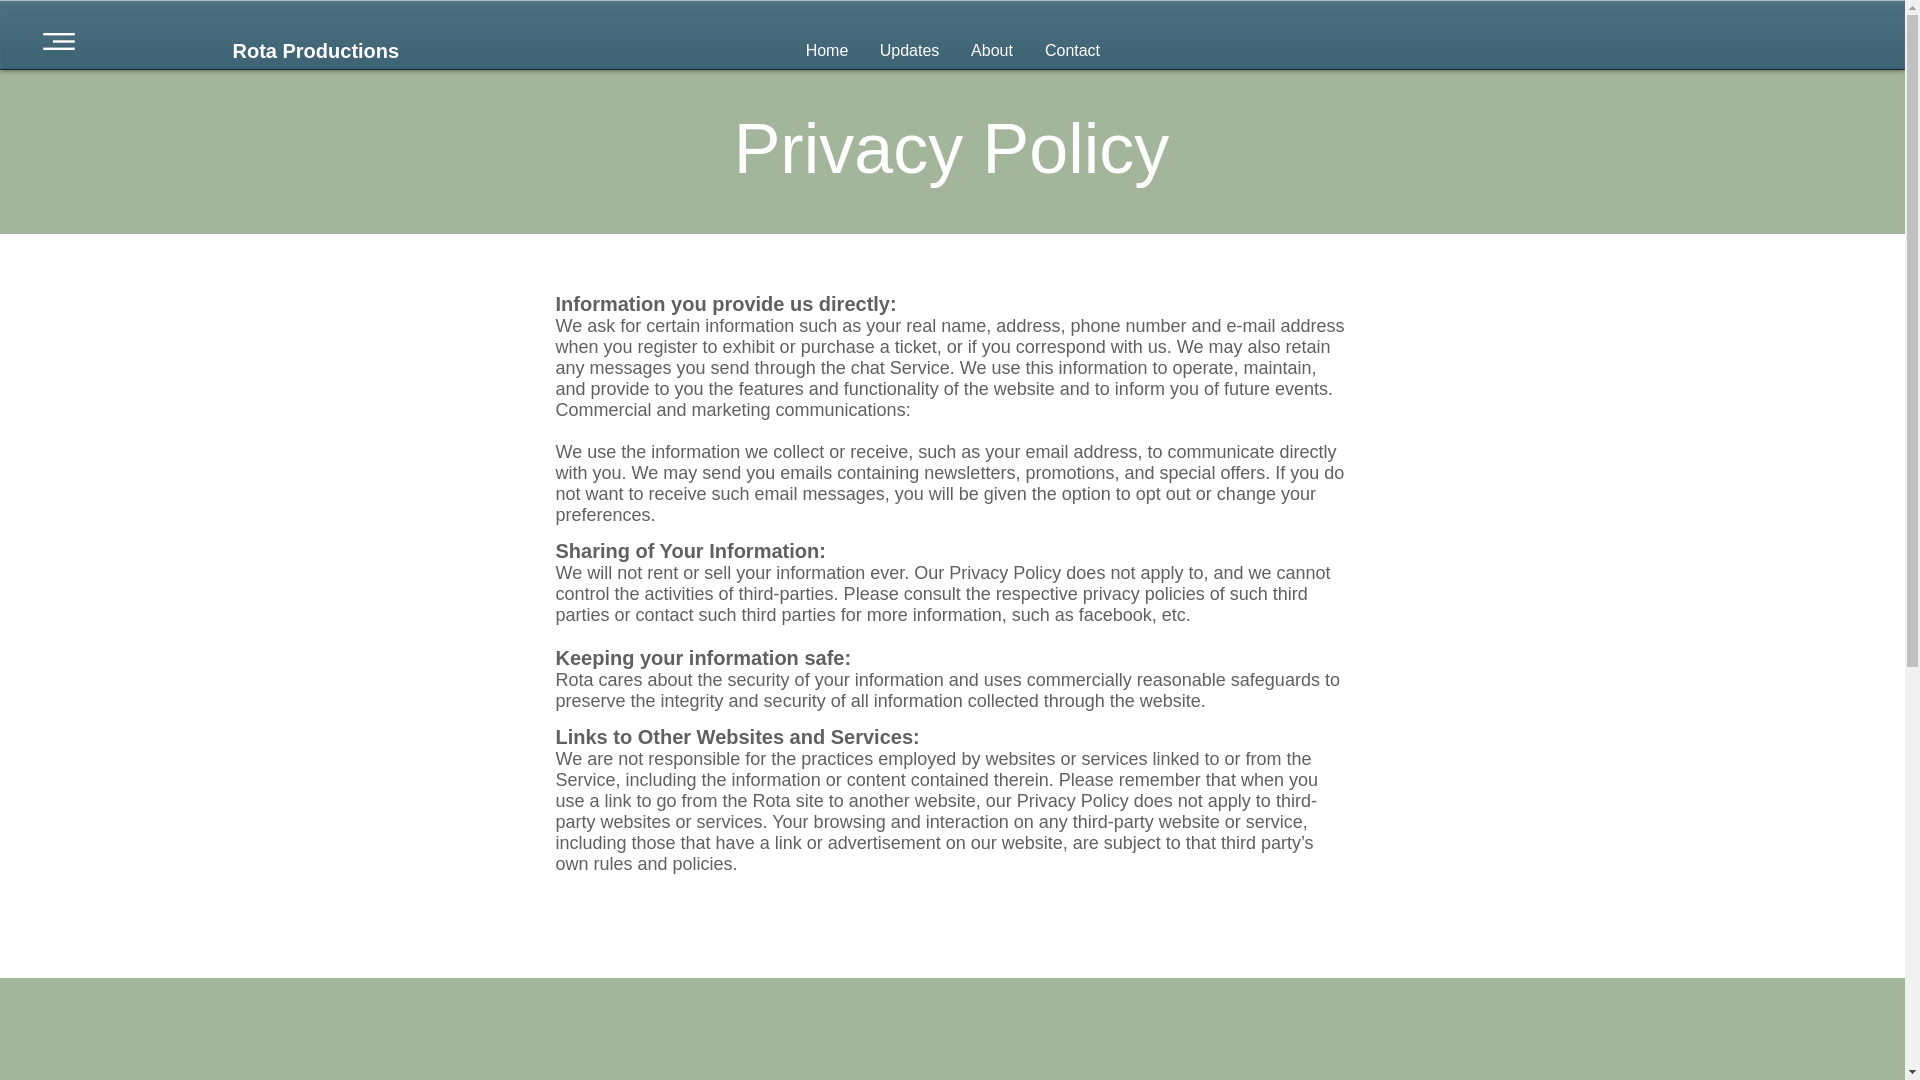 The height and width of the screenshot is (1080, 1920). I want to click on Home, so click(827, 50).